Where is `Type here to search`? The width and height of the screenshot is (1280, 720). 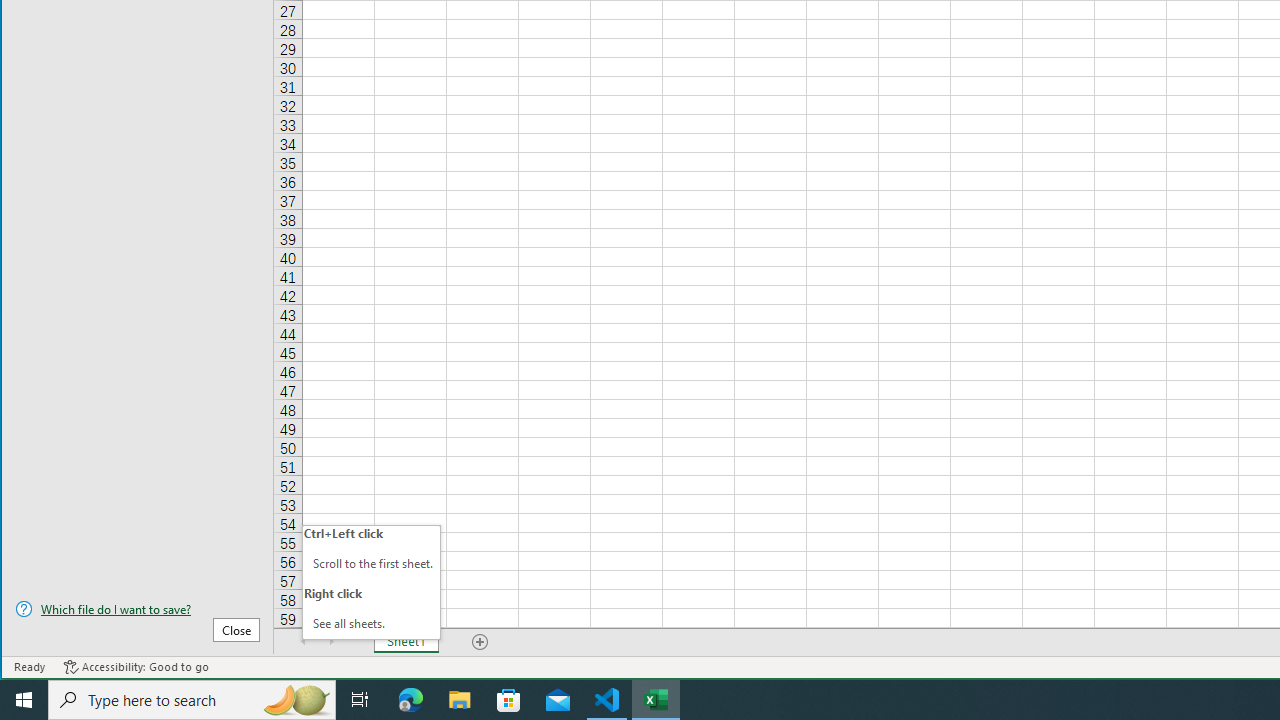
Type here to search is located at coordinates (192, 700).